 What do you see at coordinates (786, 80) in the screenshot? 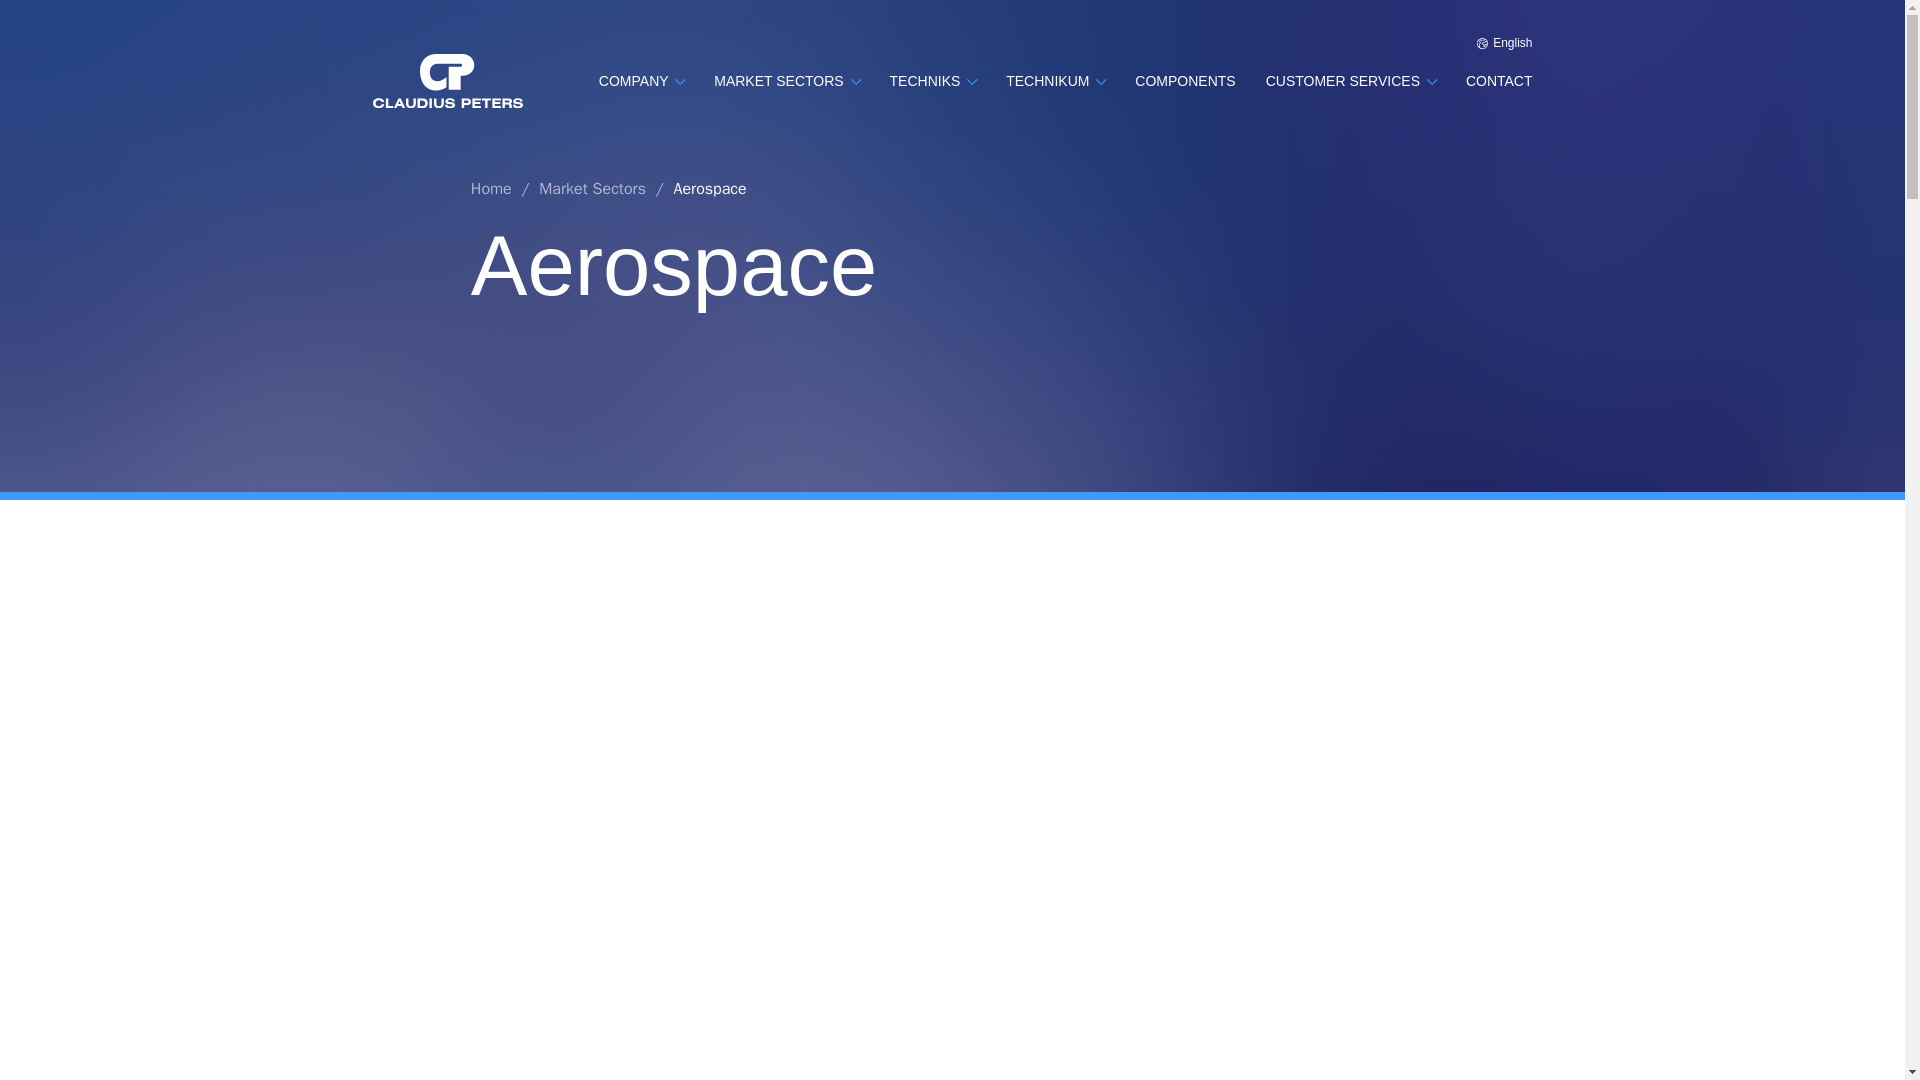
I see `MARKET SECTORS` at bounding box center [786, 80].